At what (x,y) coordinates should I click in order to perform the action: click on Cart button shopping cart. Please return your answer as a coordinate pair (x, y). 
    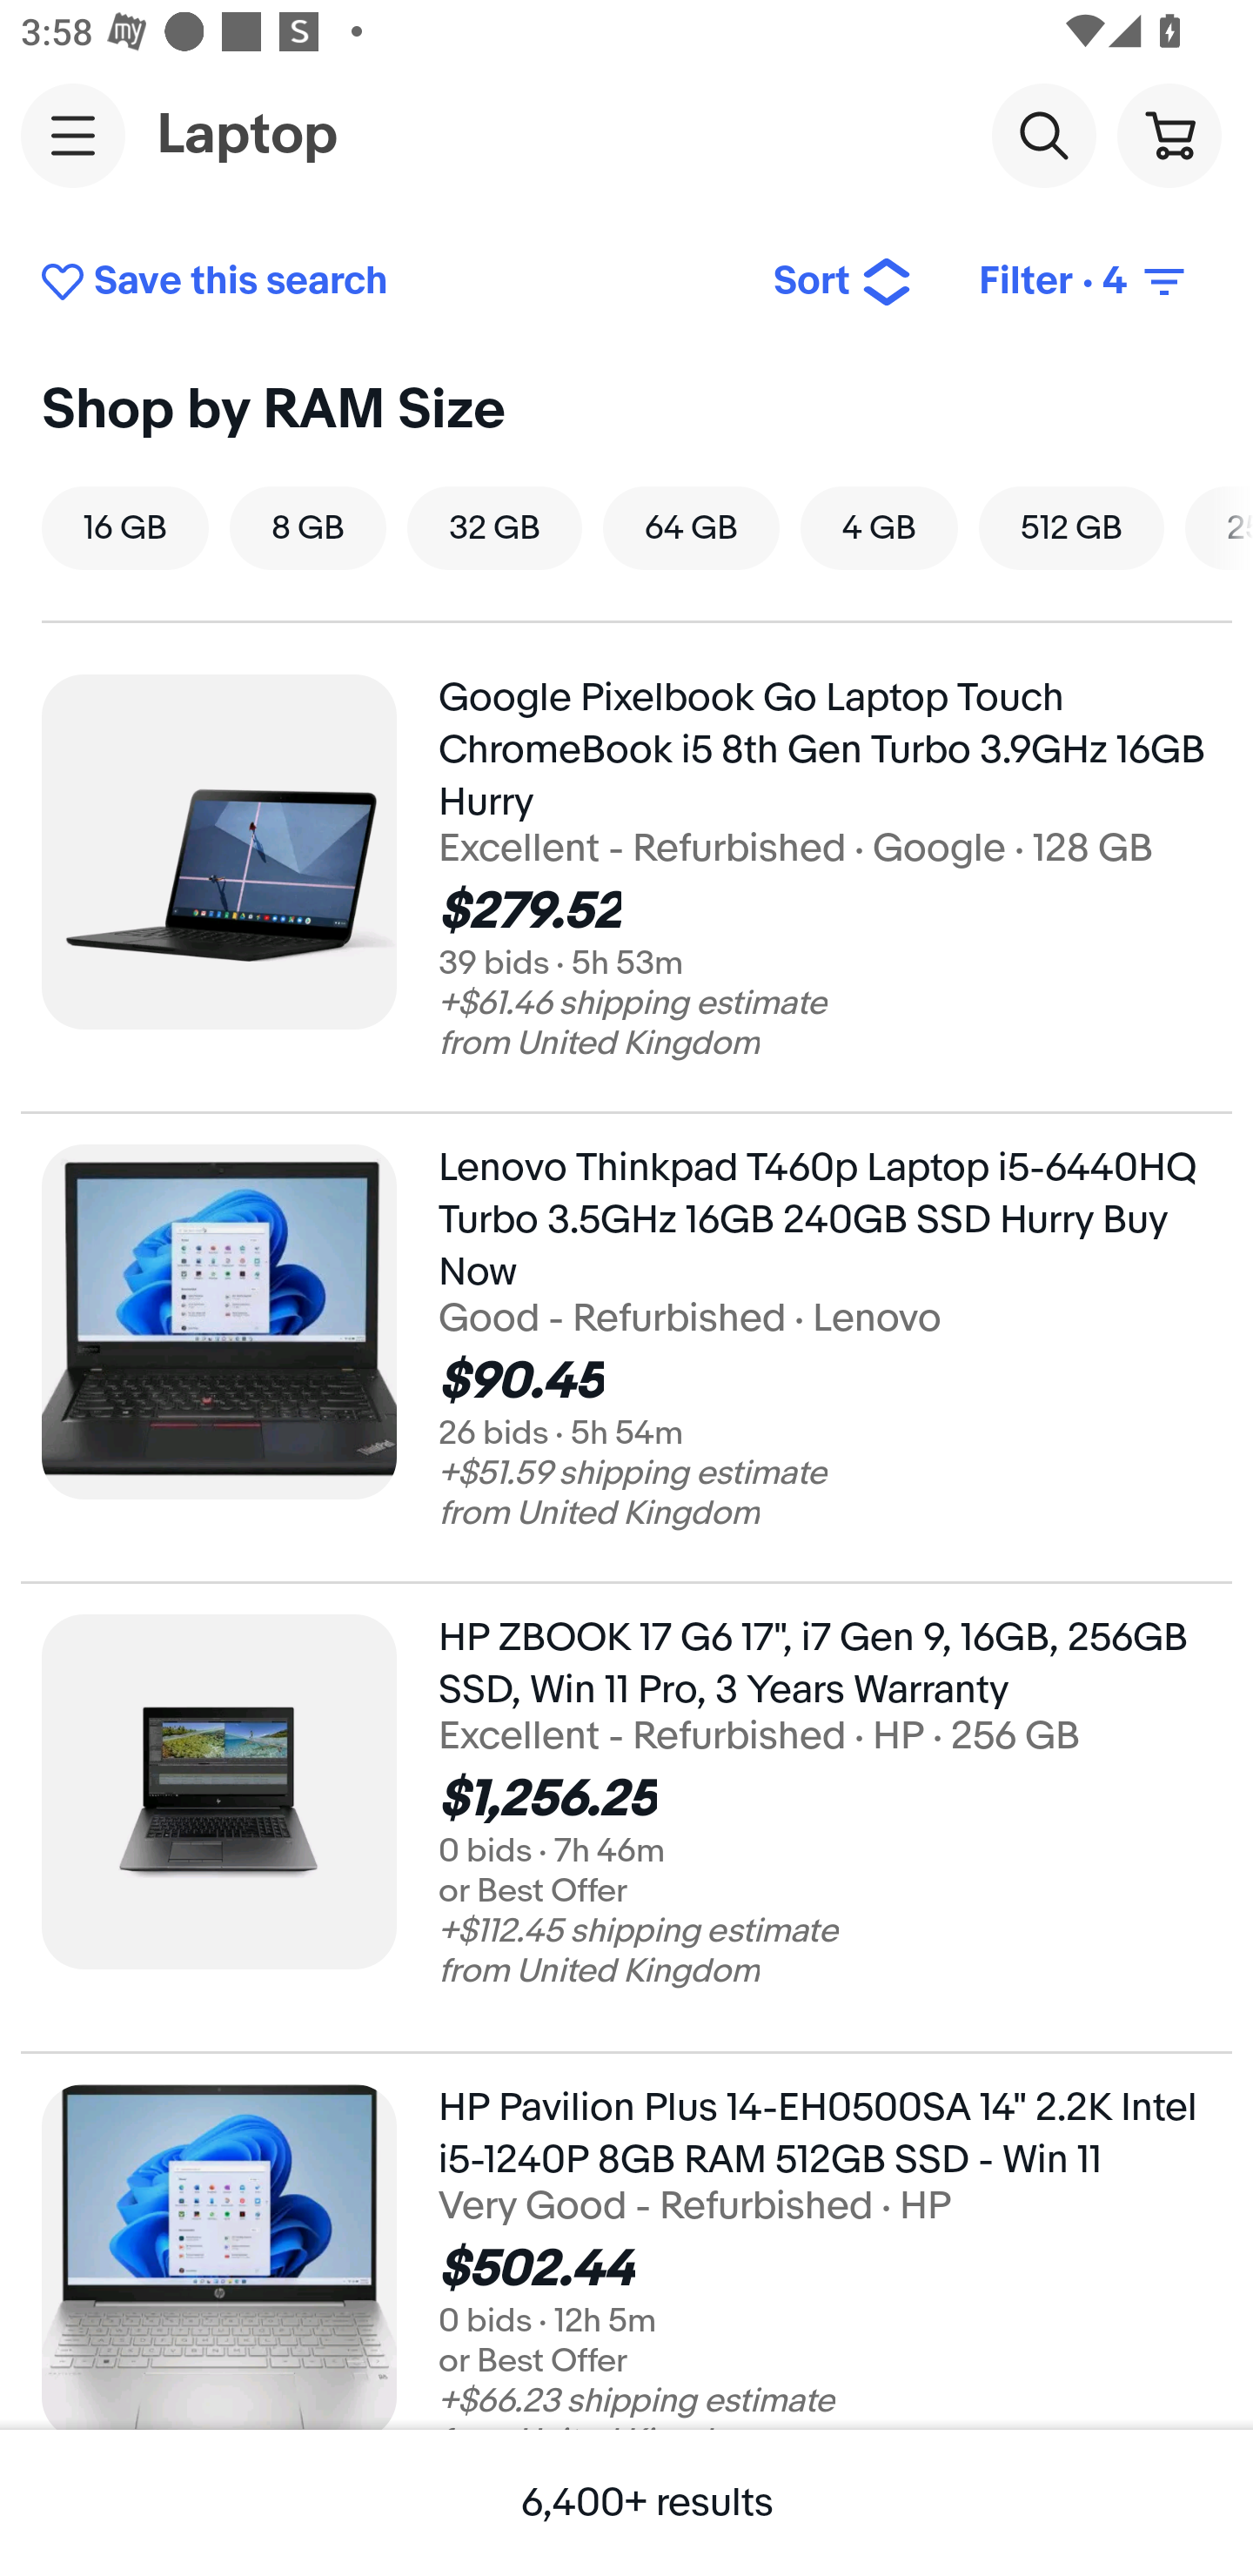
    Looking at the image, I should click on (1169, 134).